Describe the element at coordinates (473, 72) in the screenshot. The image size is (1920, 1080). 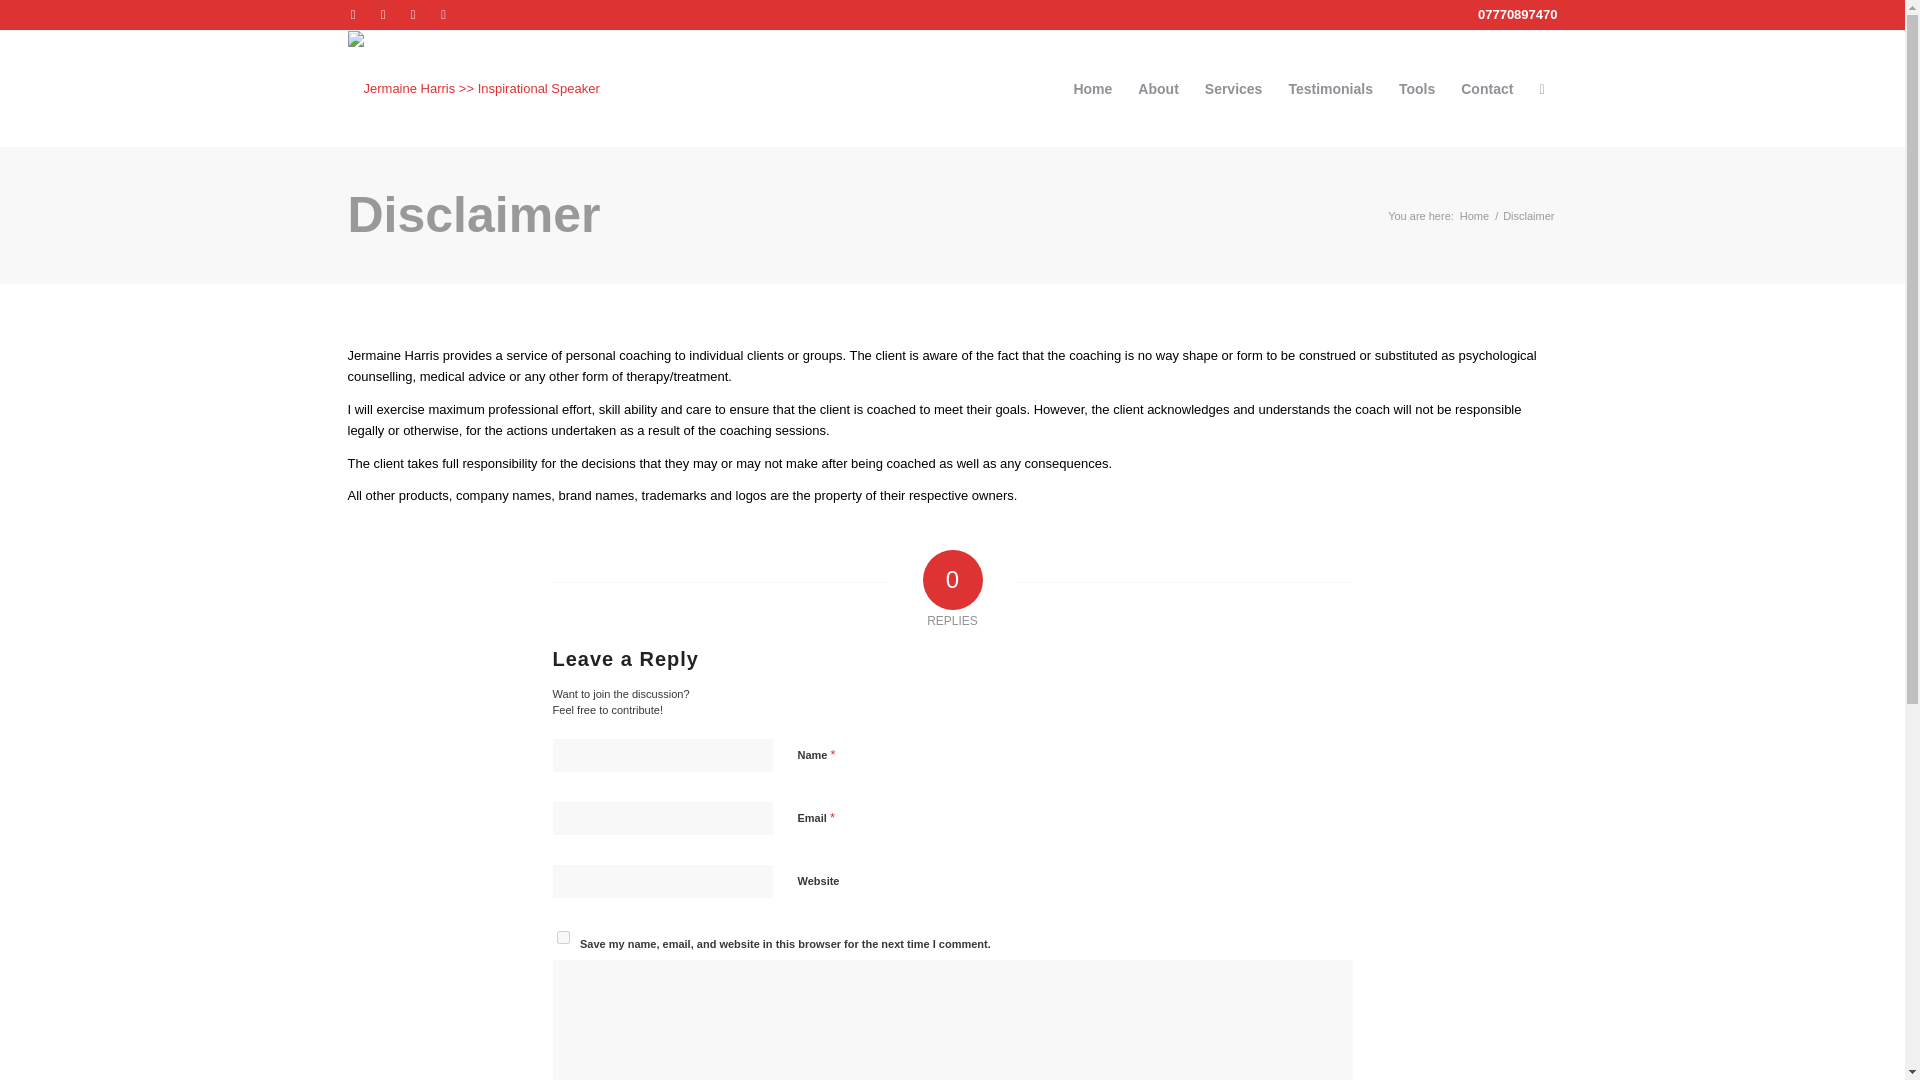
I see `Untitled-1` at that location.